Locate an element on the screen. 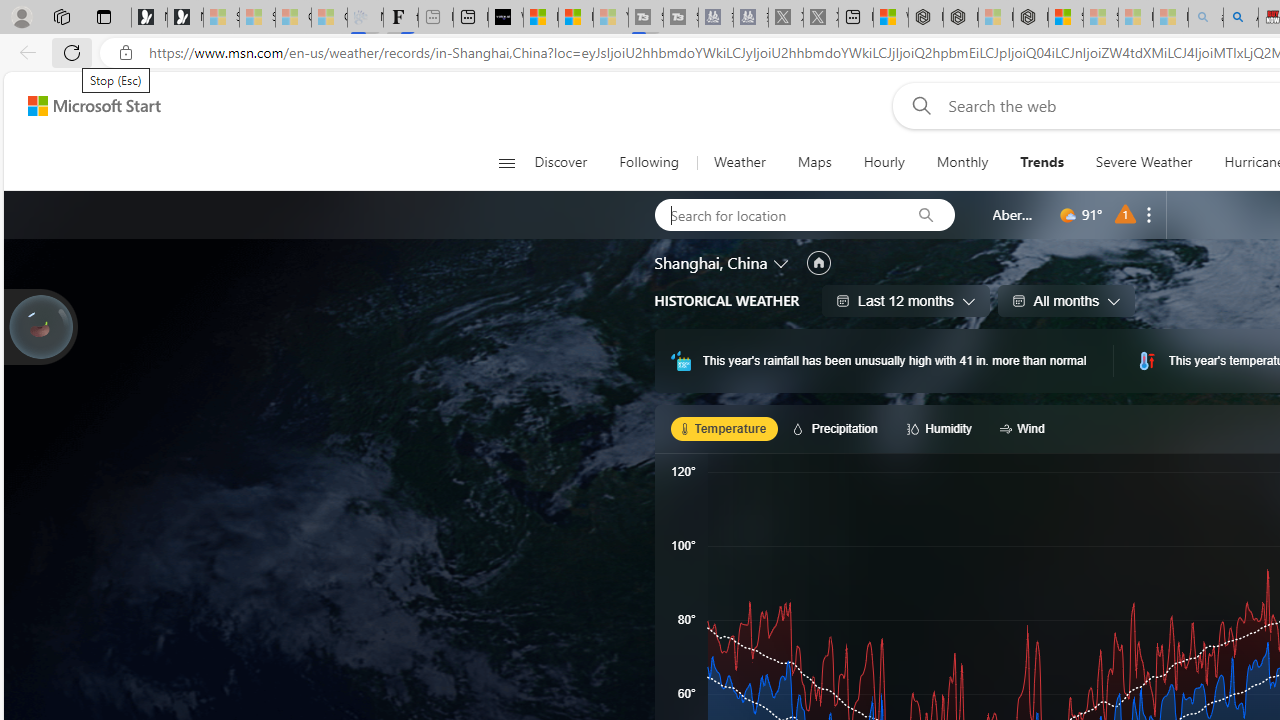  Following is located at coordinates (650, 162).